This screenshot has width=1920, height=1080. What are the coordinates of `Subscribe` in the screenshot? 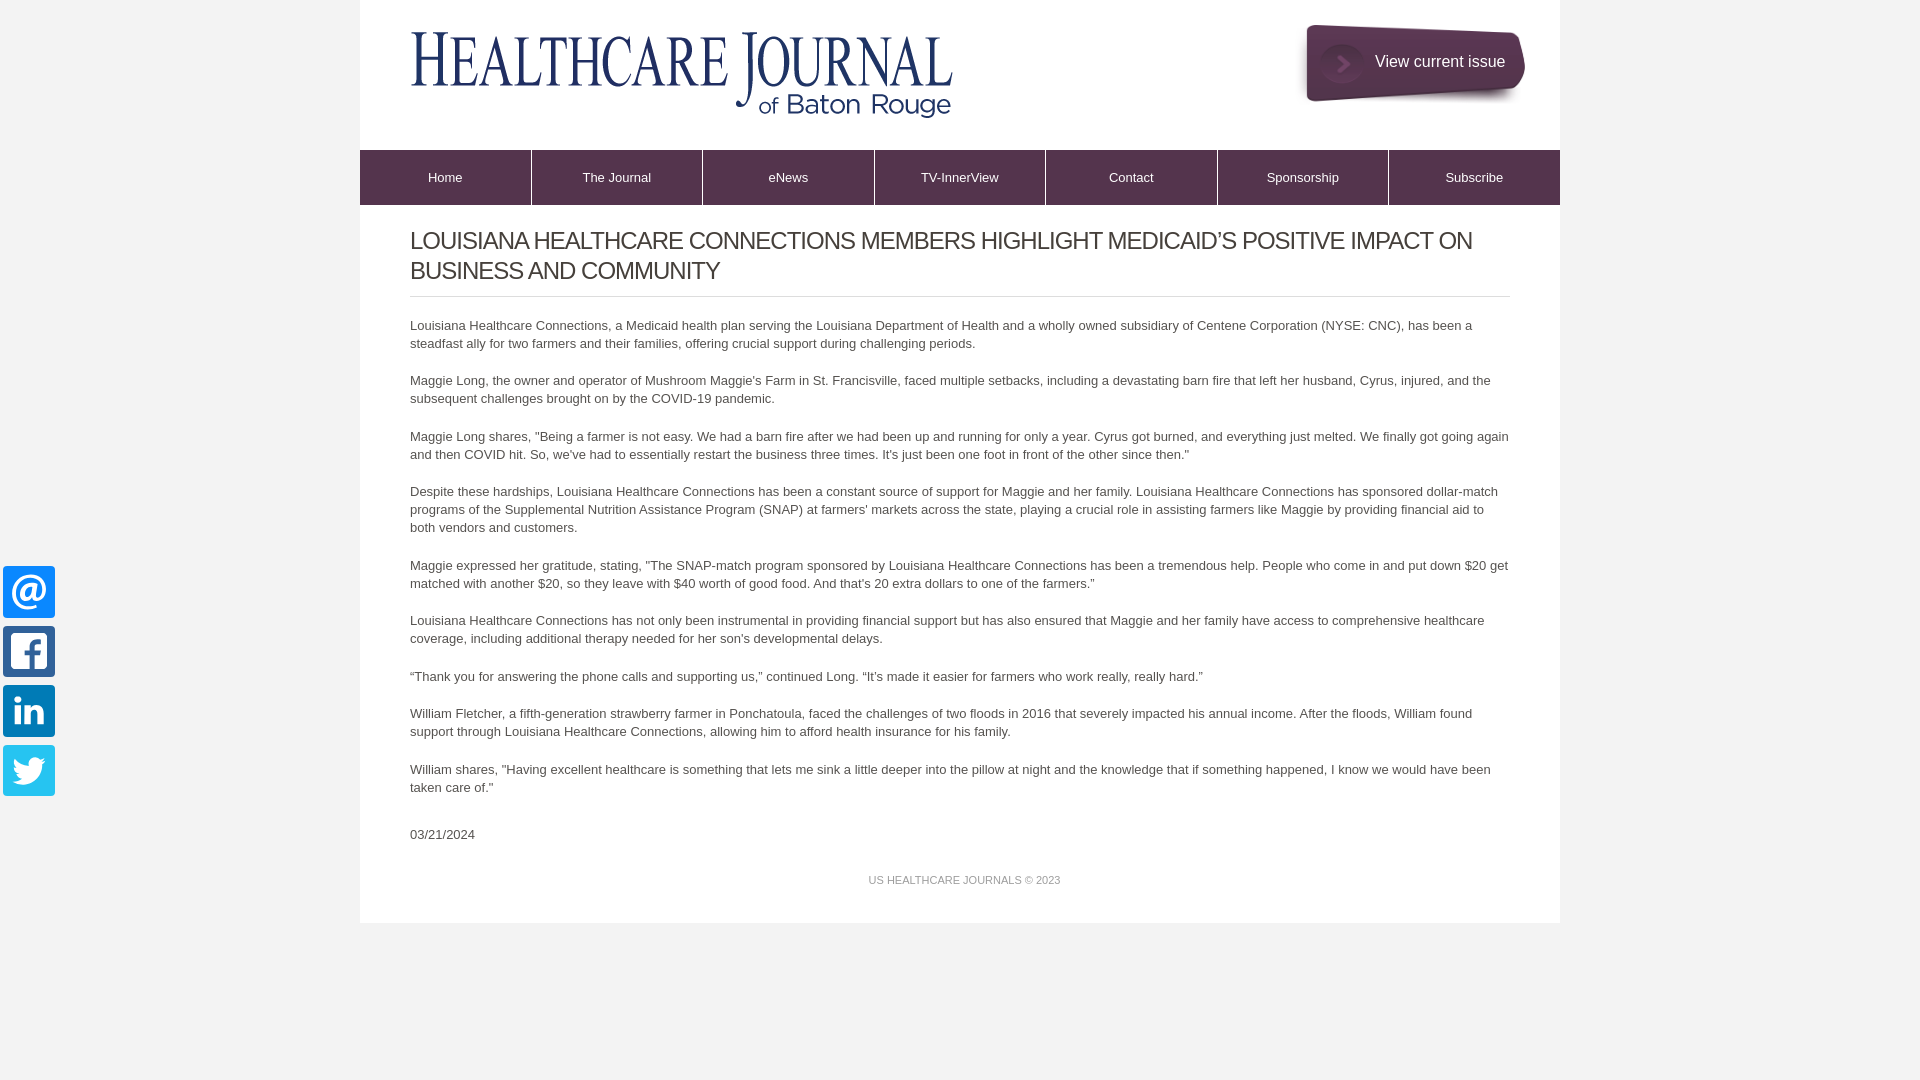 It's located at (1474, 178).